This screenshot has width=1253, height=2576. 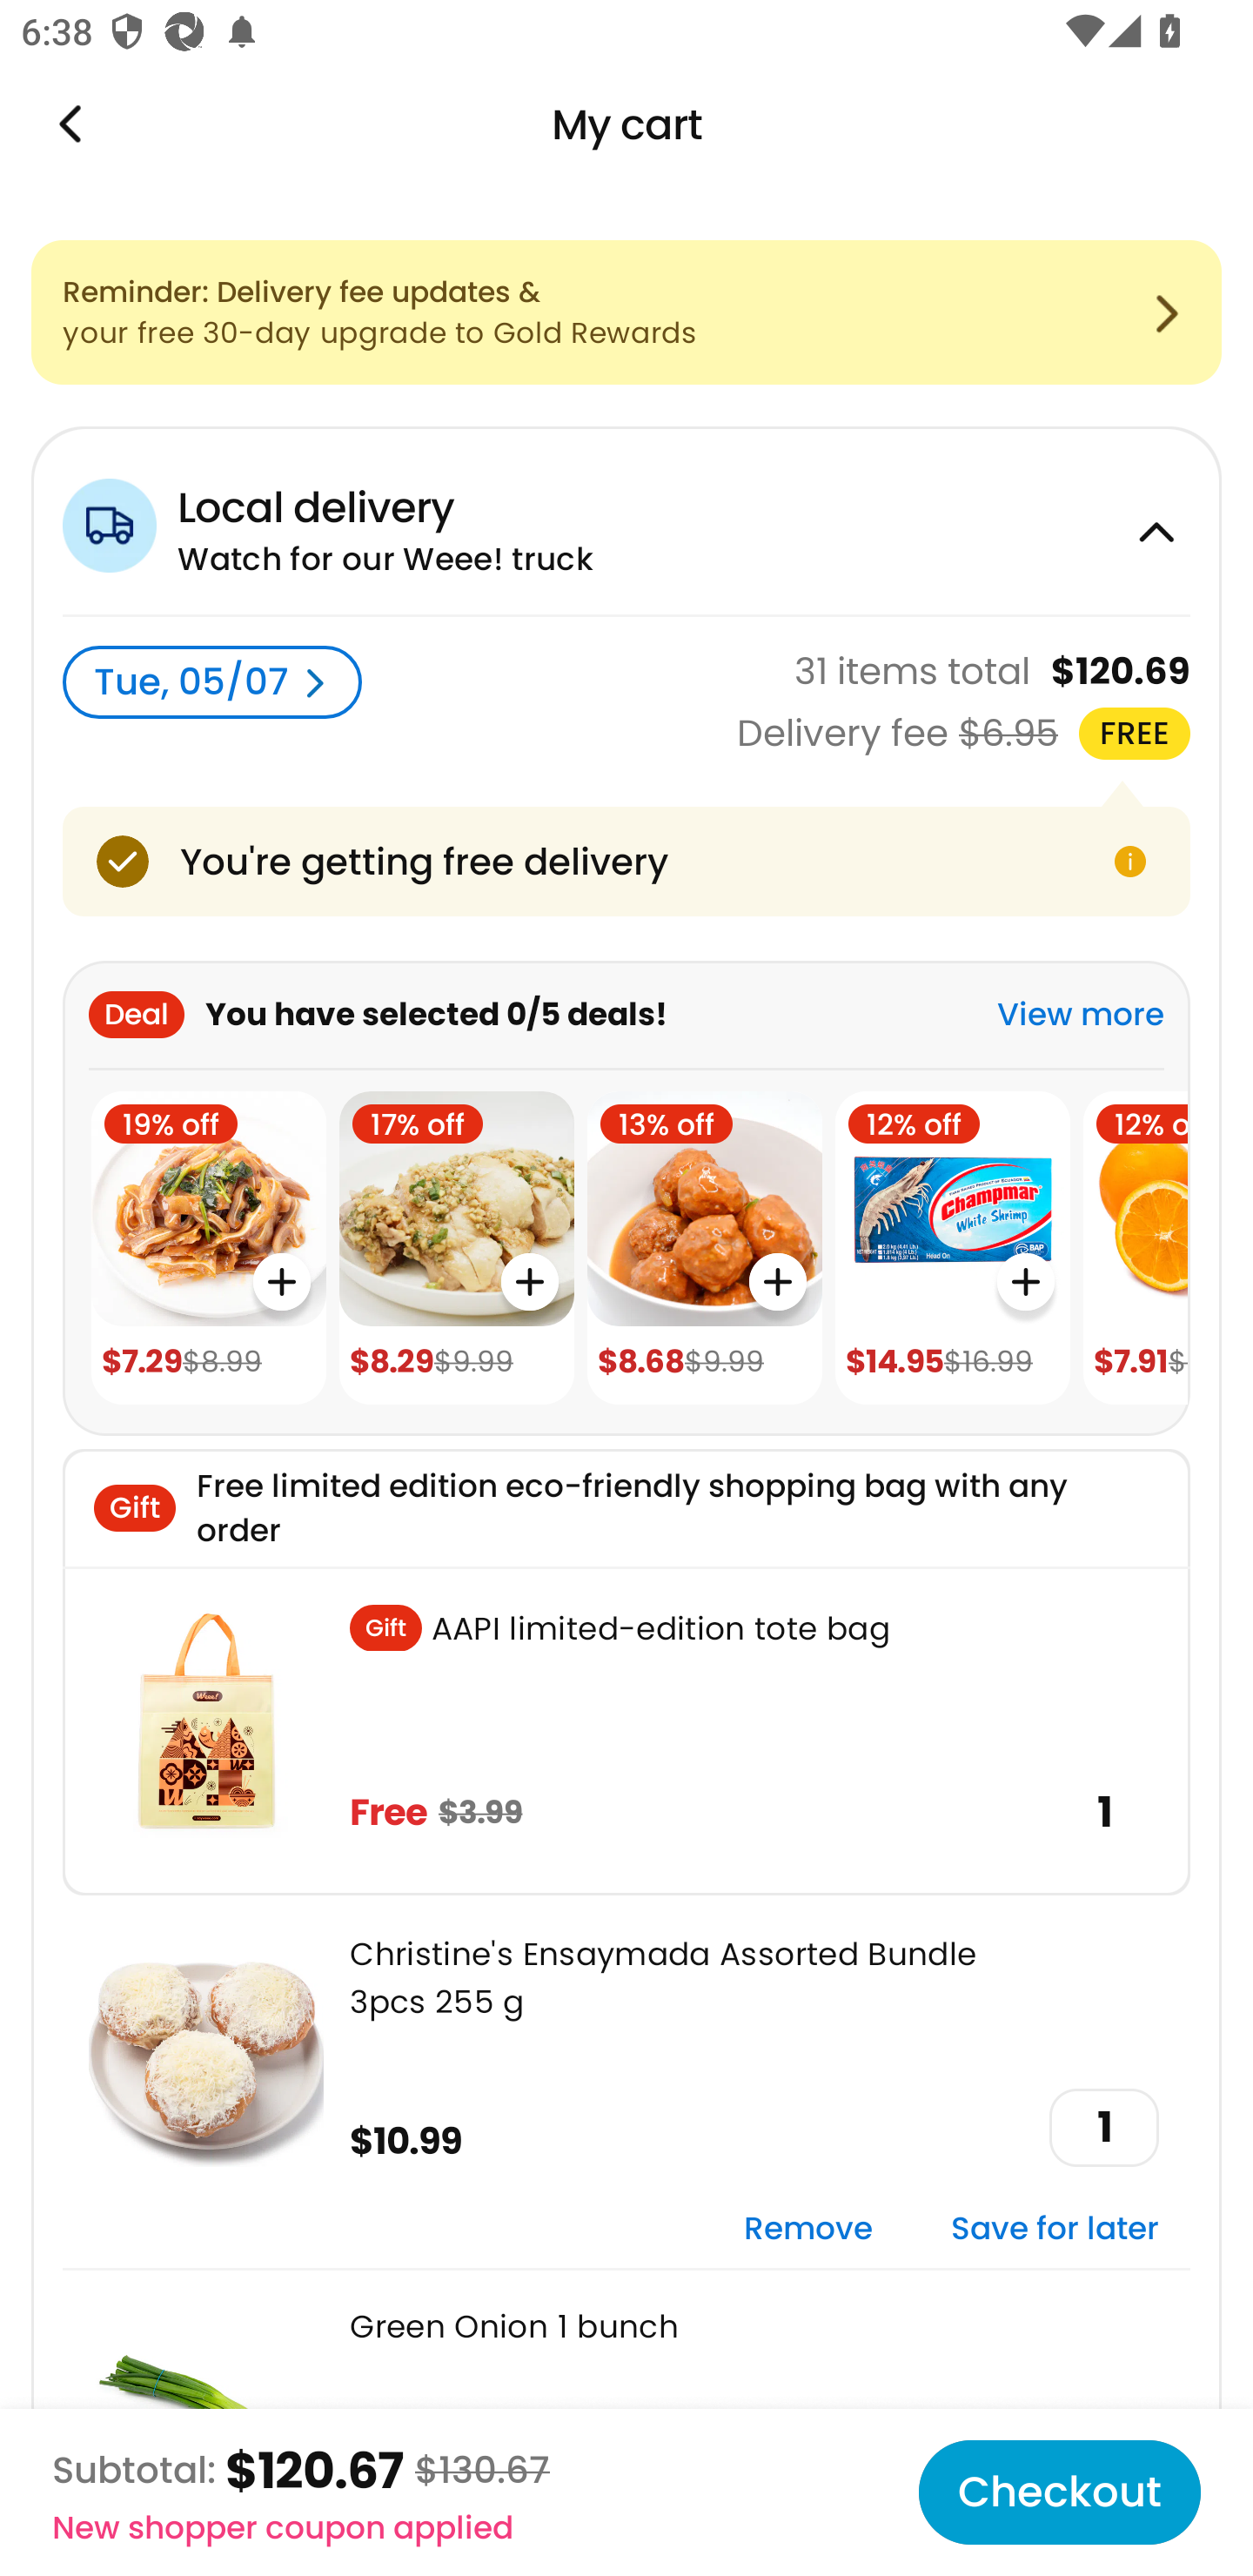 I want to click on Local delivery Watch for our Weee! truck, so click(x=626, y=521).